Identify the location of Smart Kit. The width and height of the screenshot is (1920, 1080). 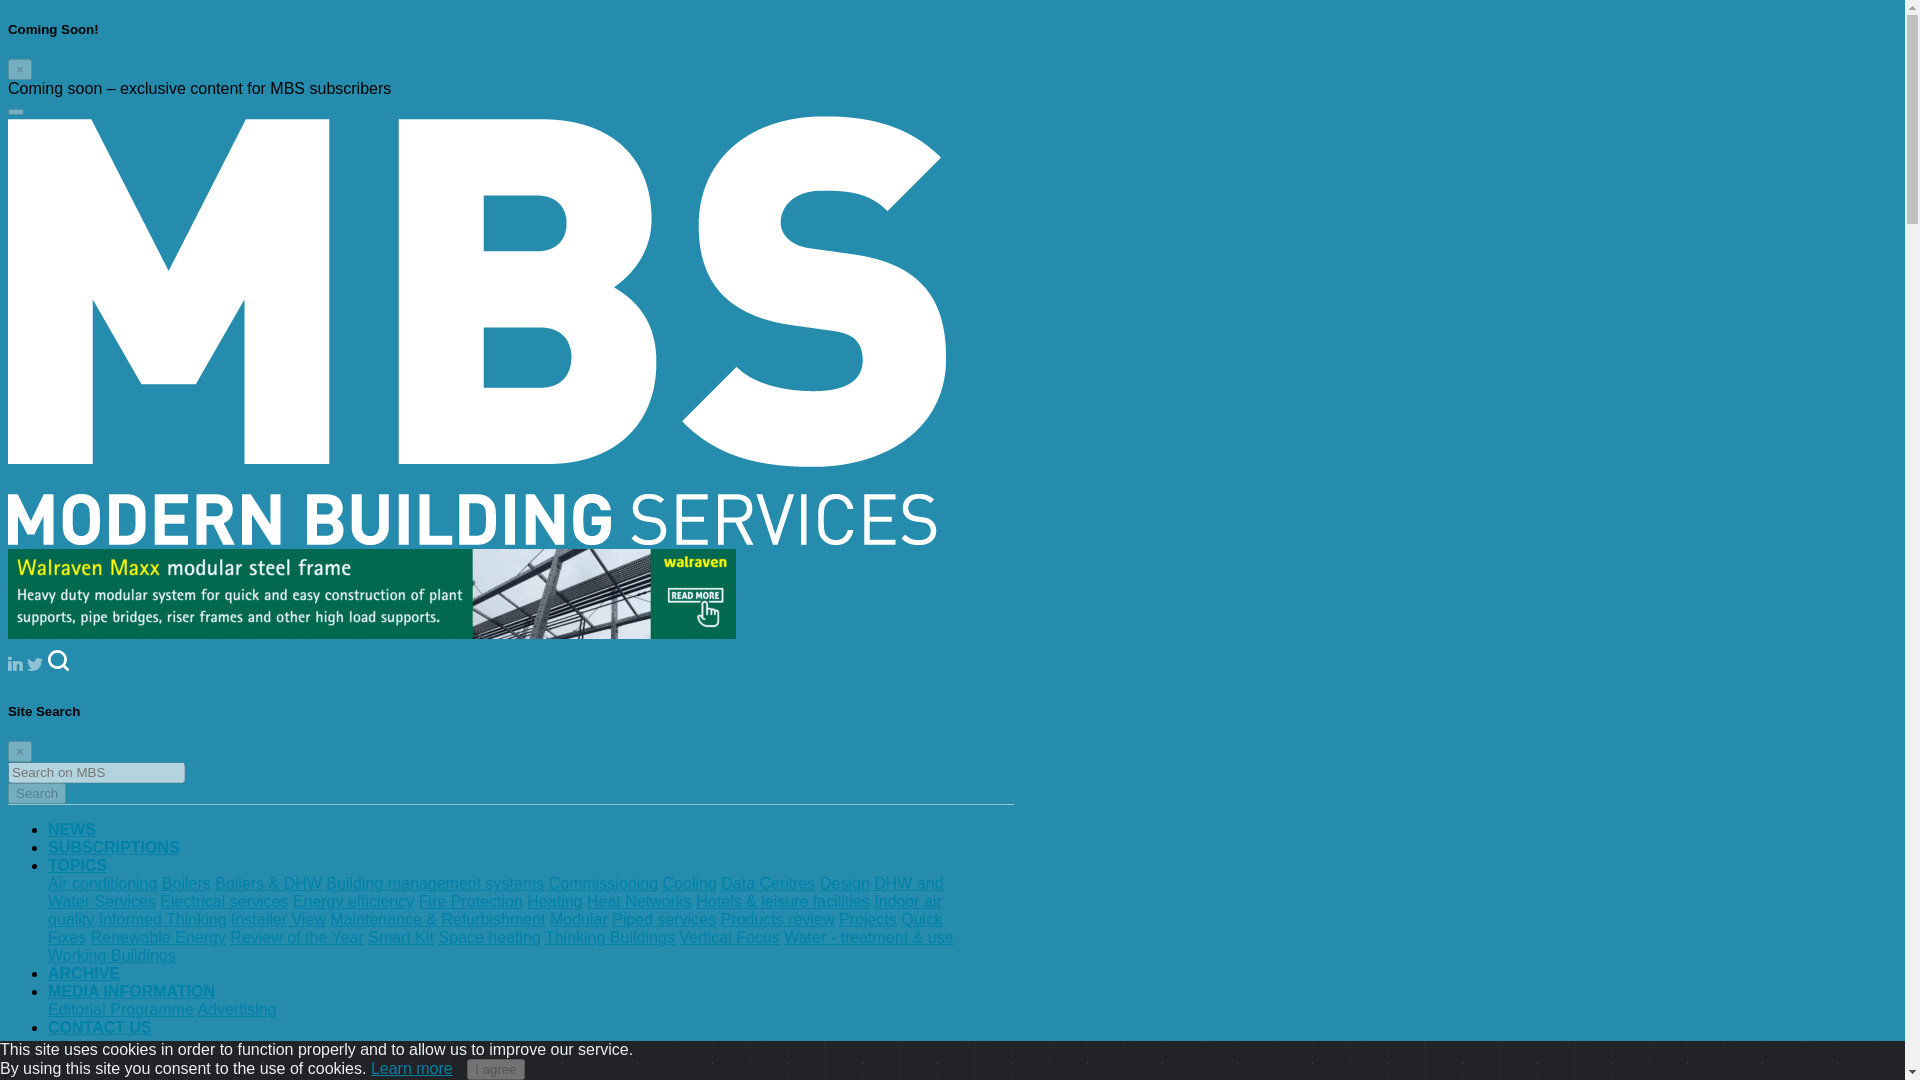
(400, 937).